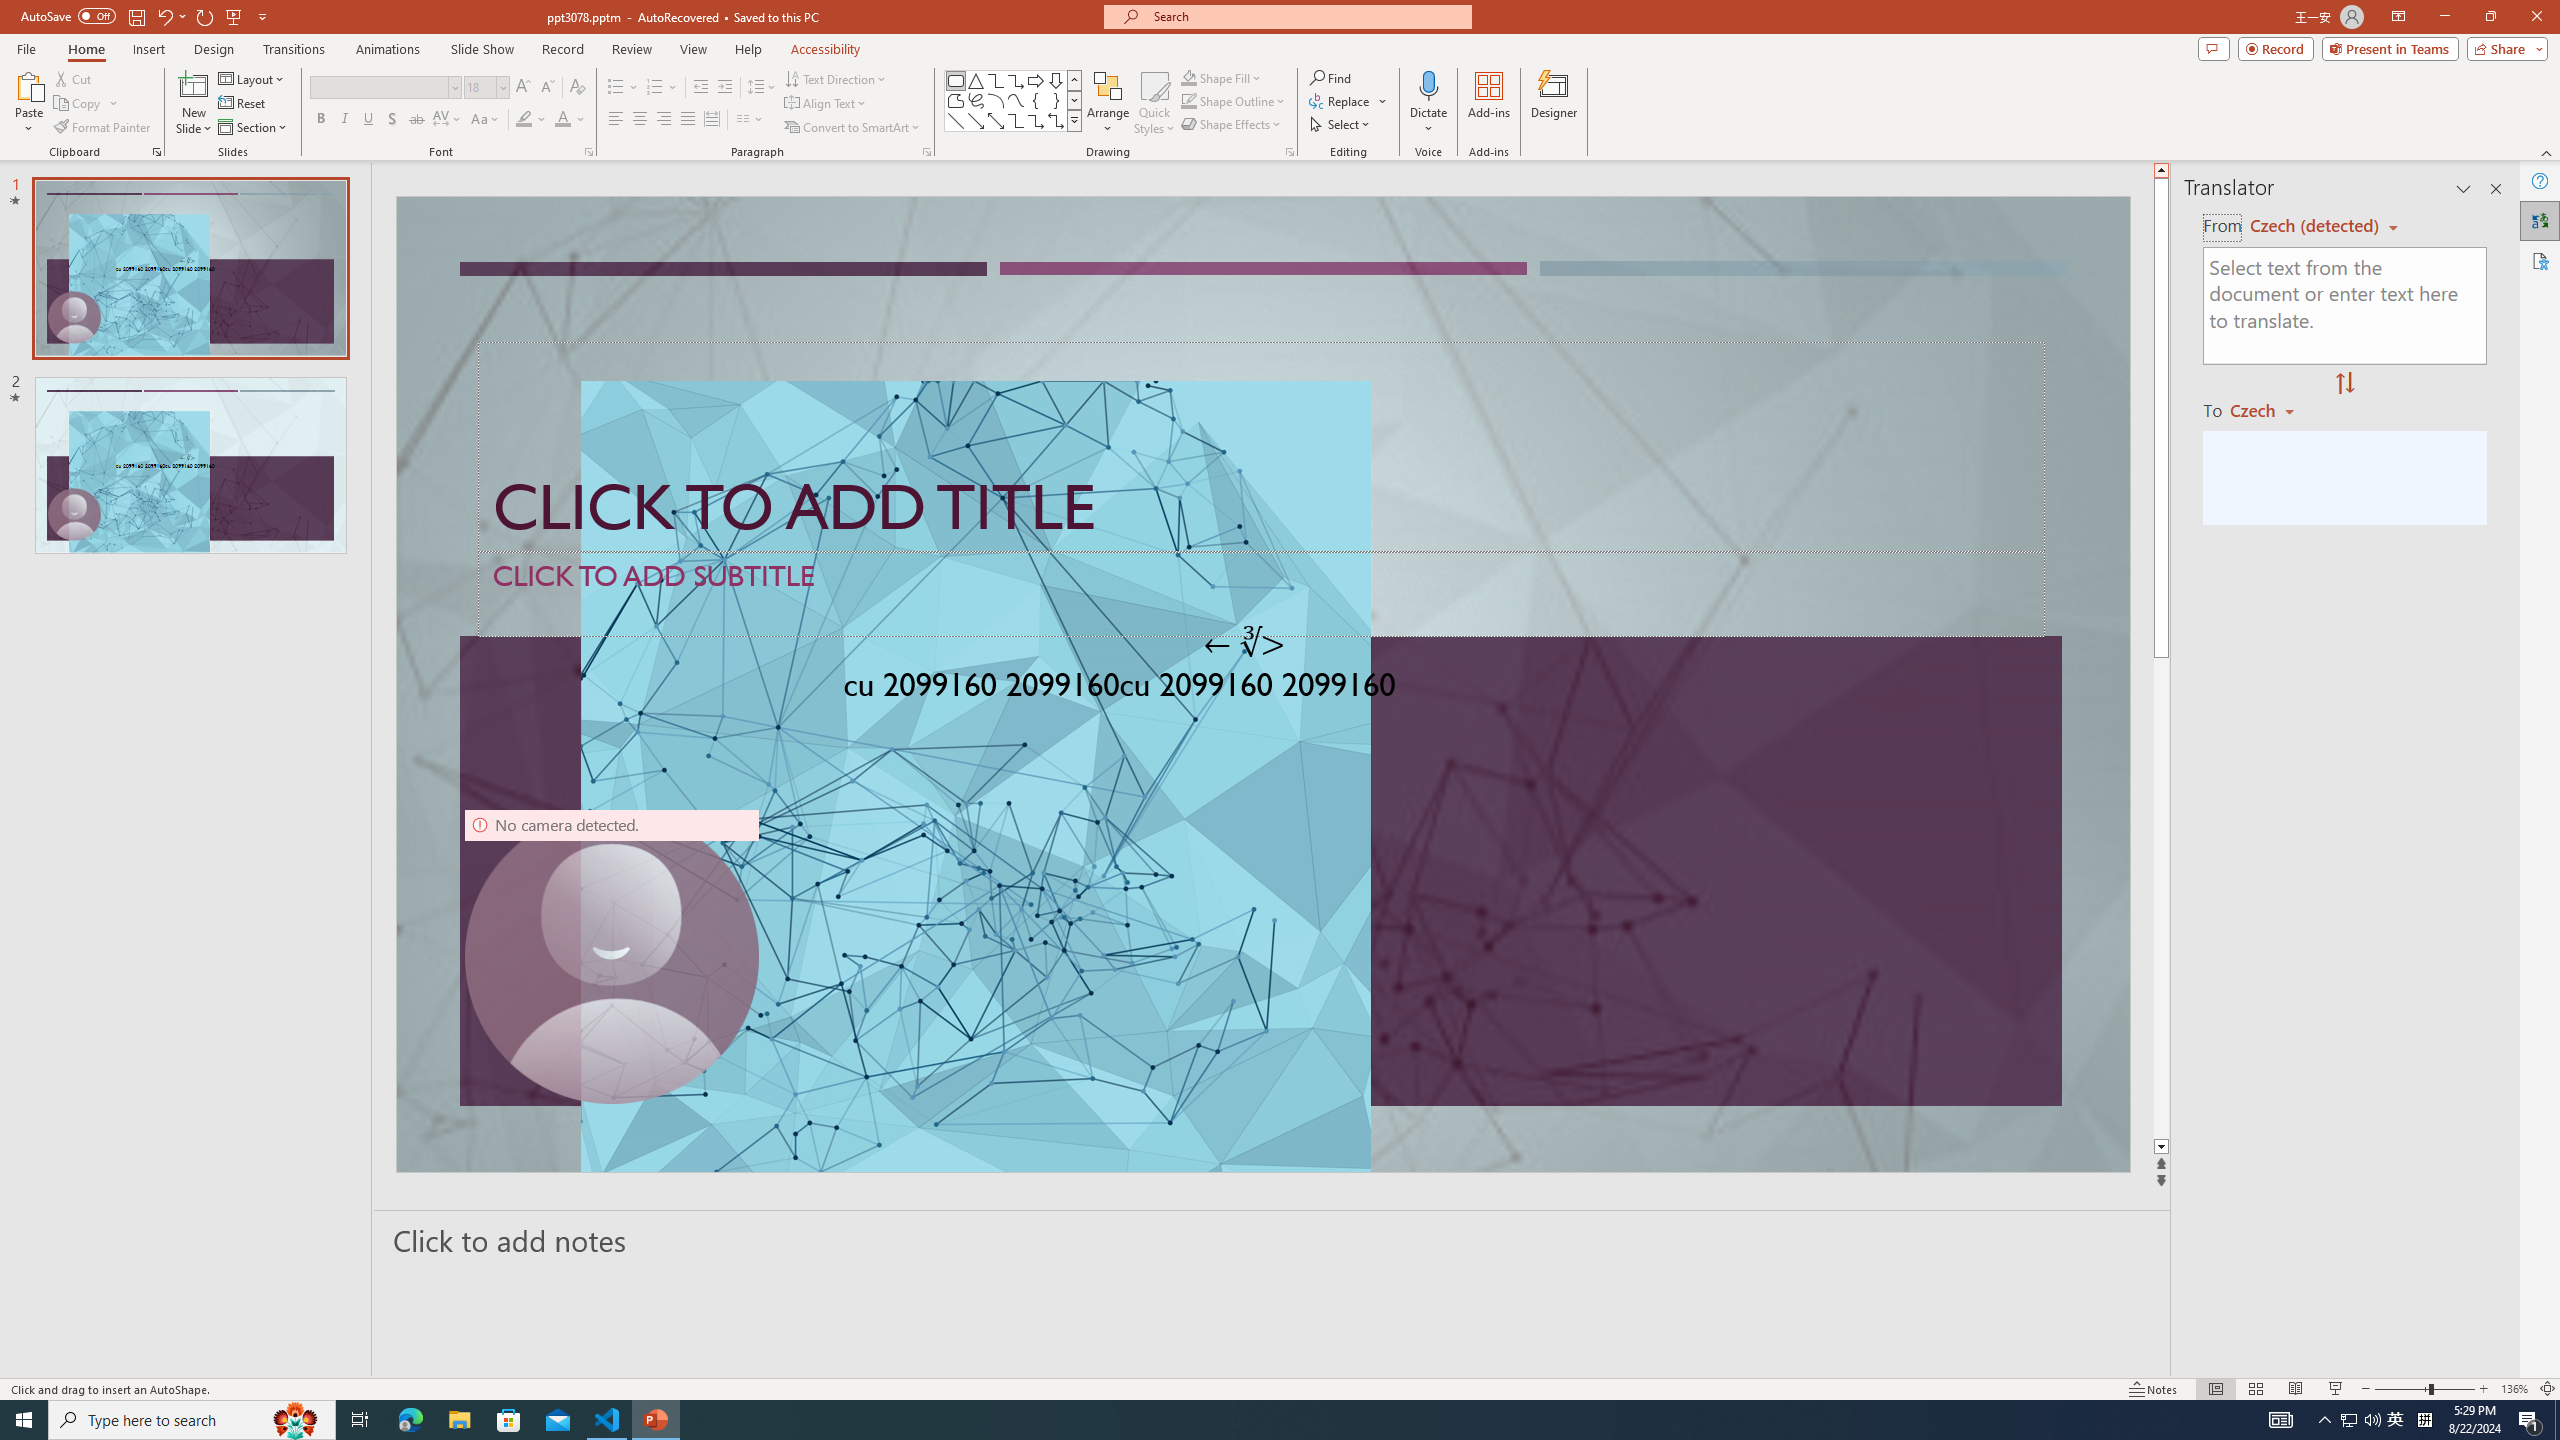 Image resolution: width=2560 pixels, height=1440 pixels. I want to click on Connector: Elbow Double-Arrow, so click(1056, 120).